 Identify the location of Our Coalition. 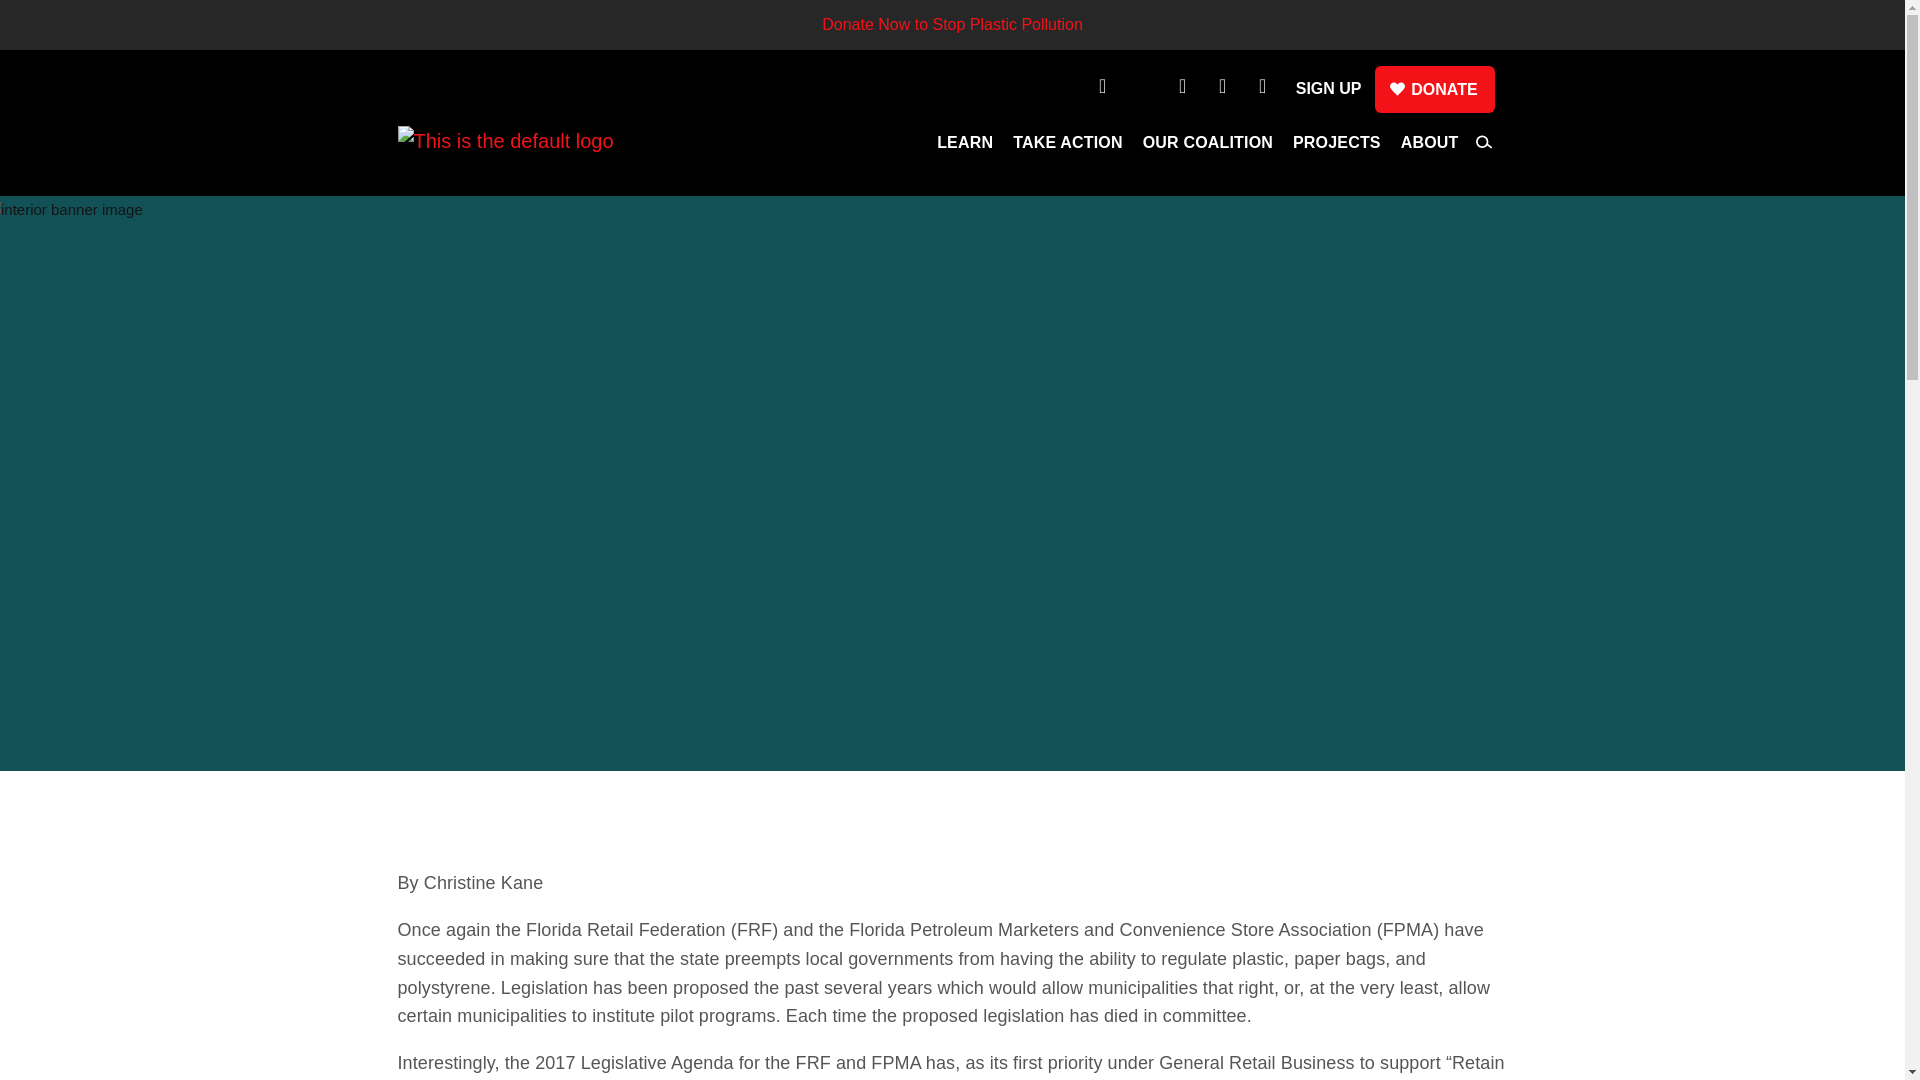
(1207, 148).